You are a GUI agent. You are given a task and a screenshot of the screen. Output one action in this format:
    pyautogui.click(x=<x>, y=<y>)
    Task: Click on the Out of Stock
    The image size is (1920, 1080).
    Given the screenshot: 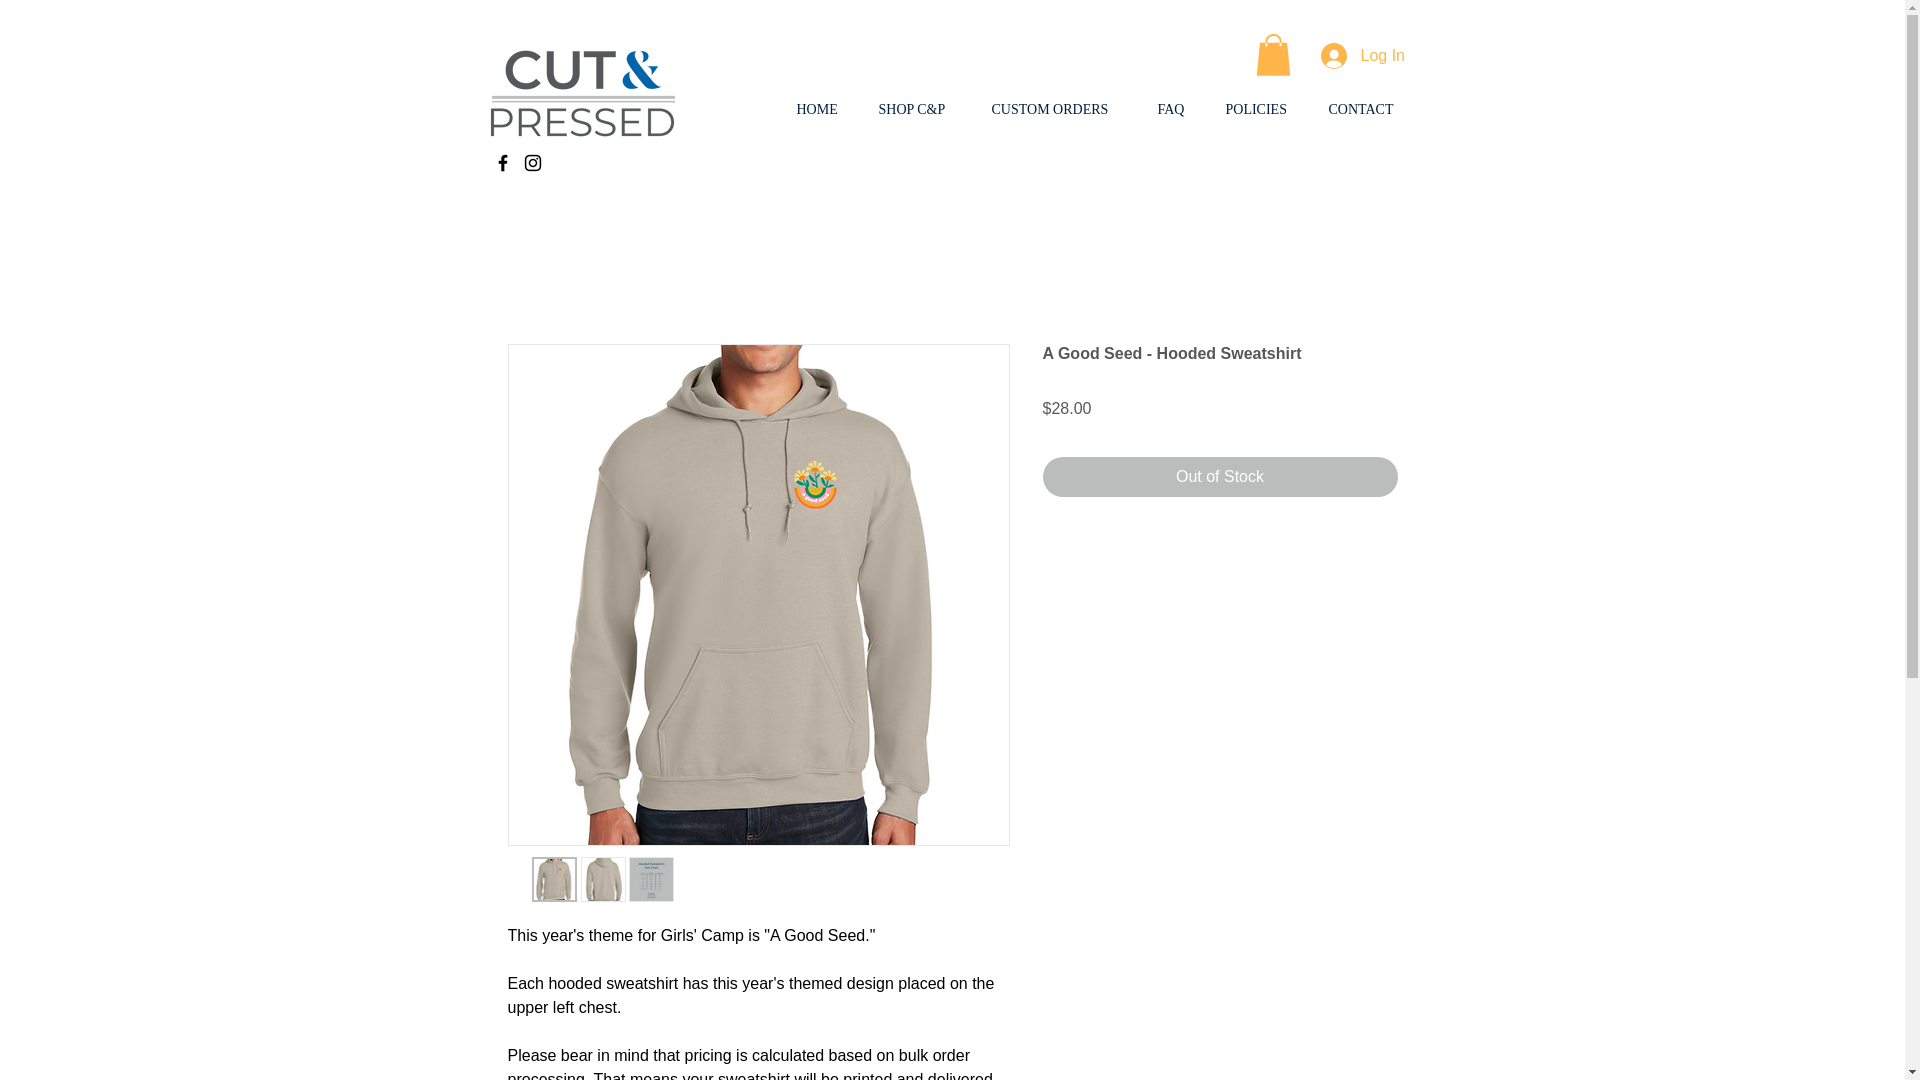 What is the action you would take?
    pyautogui.click(x=1220, y=476)
    